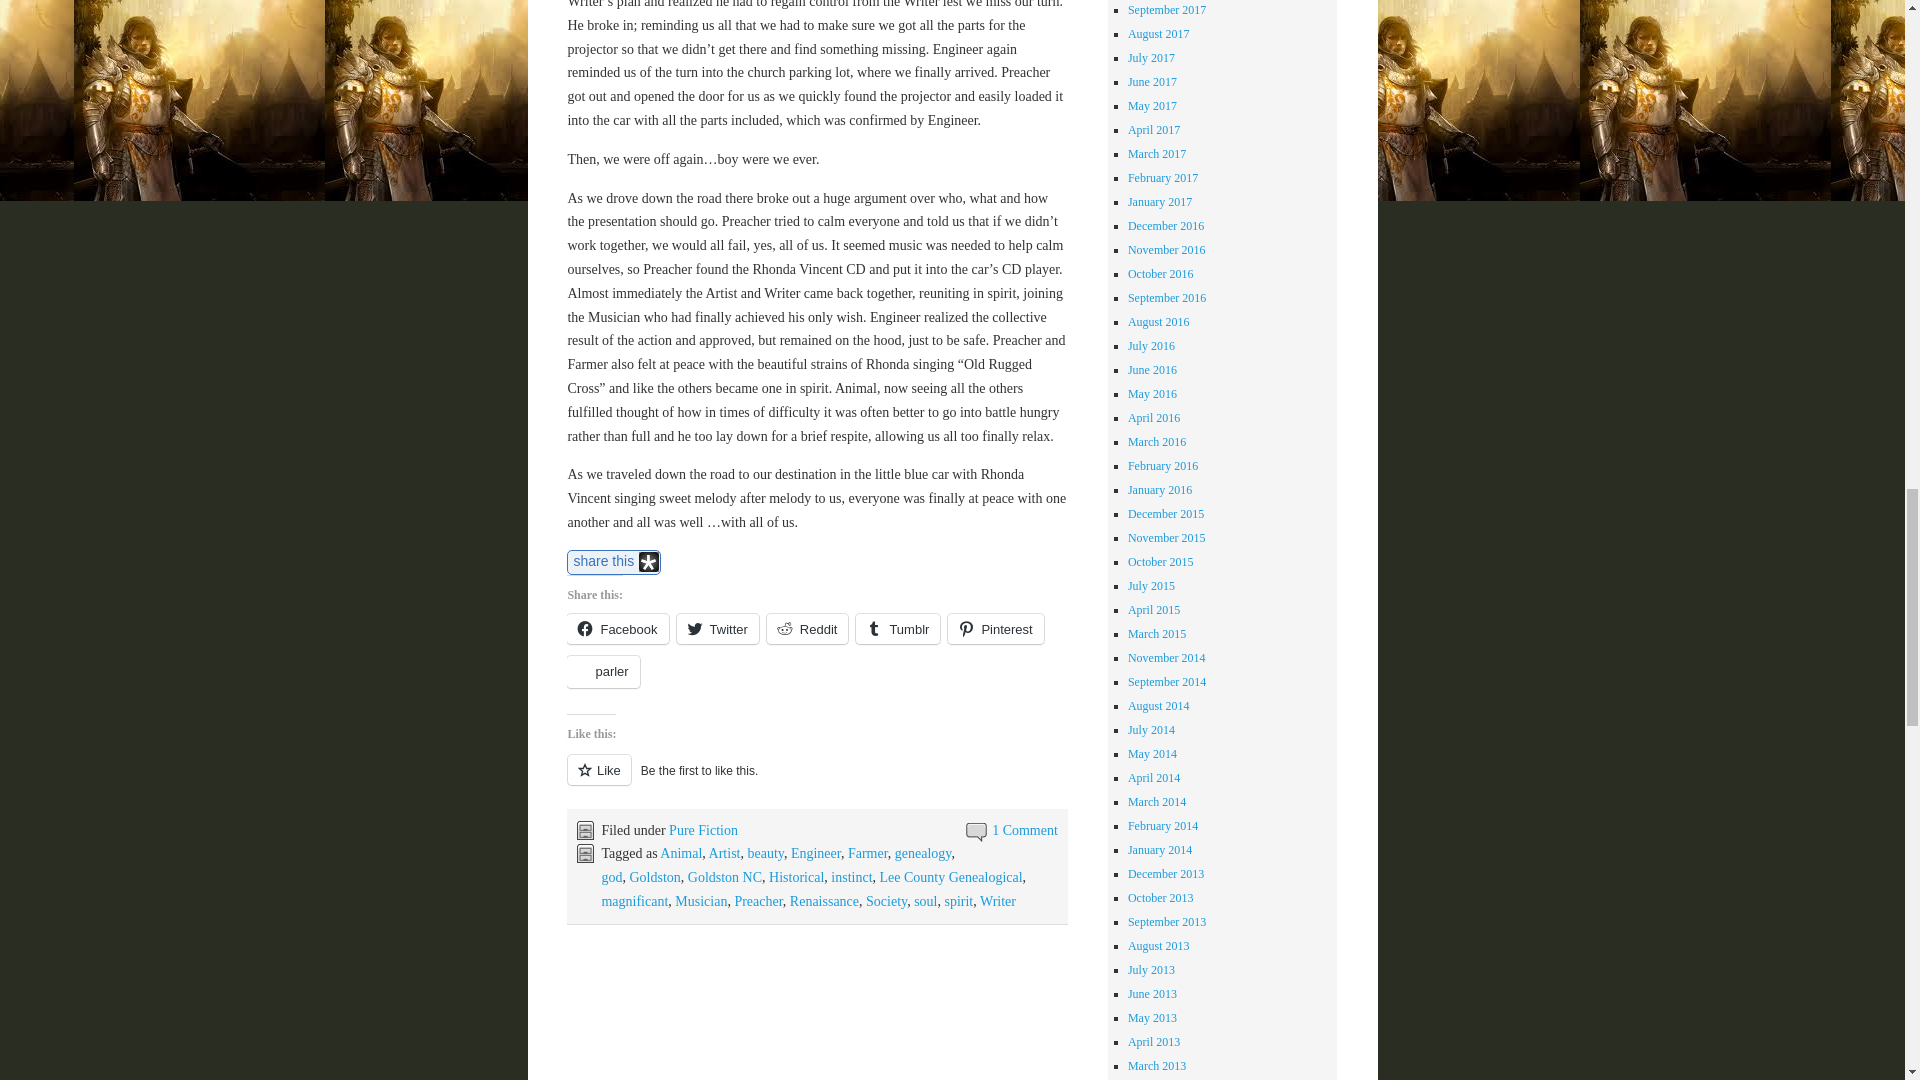 The image size is (1920, 1080). Describe the element at coordinates (816, 780) in the screenshot. I see `Like or Reblog` at that location.